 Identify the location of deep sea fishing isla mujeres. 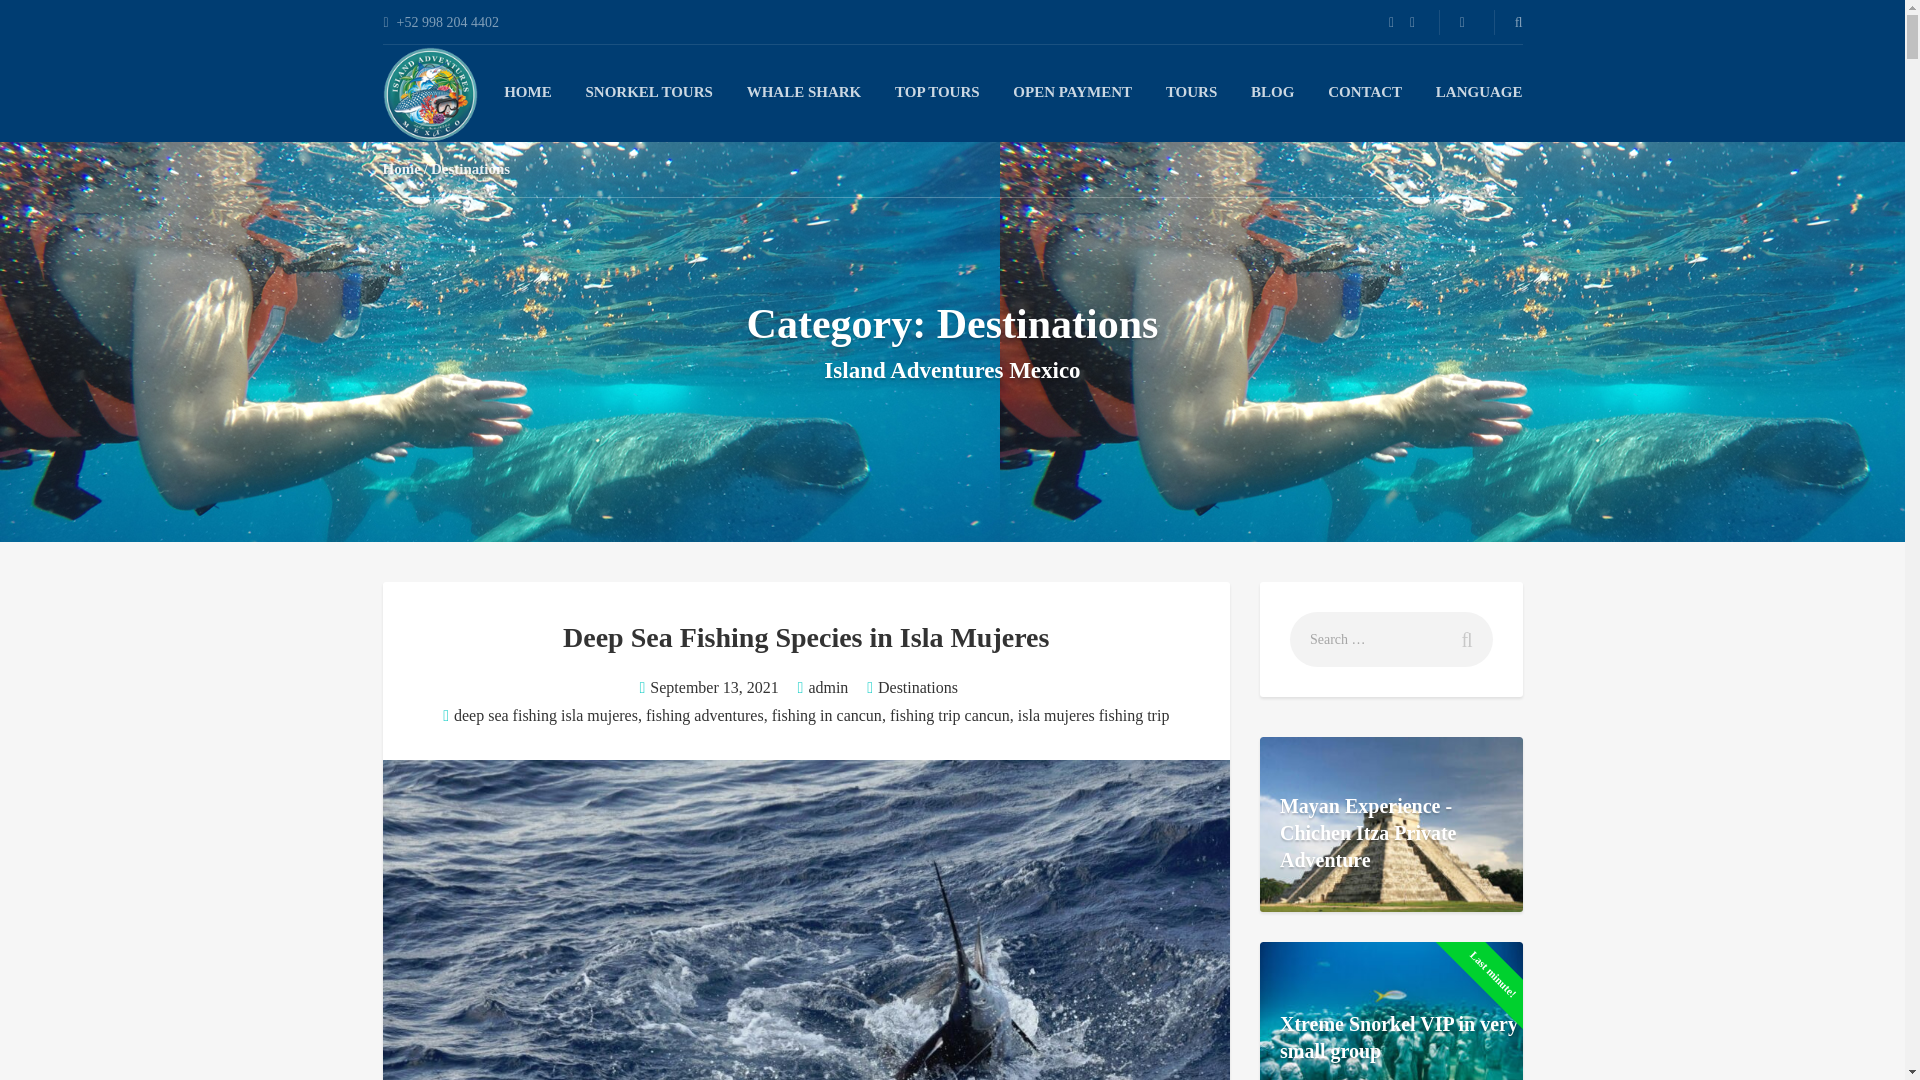
(545, 715).